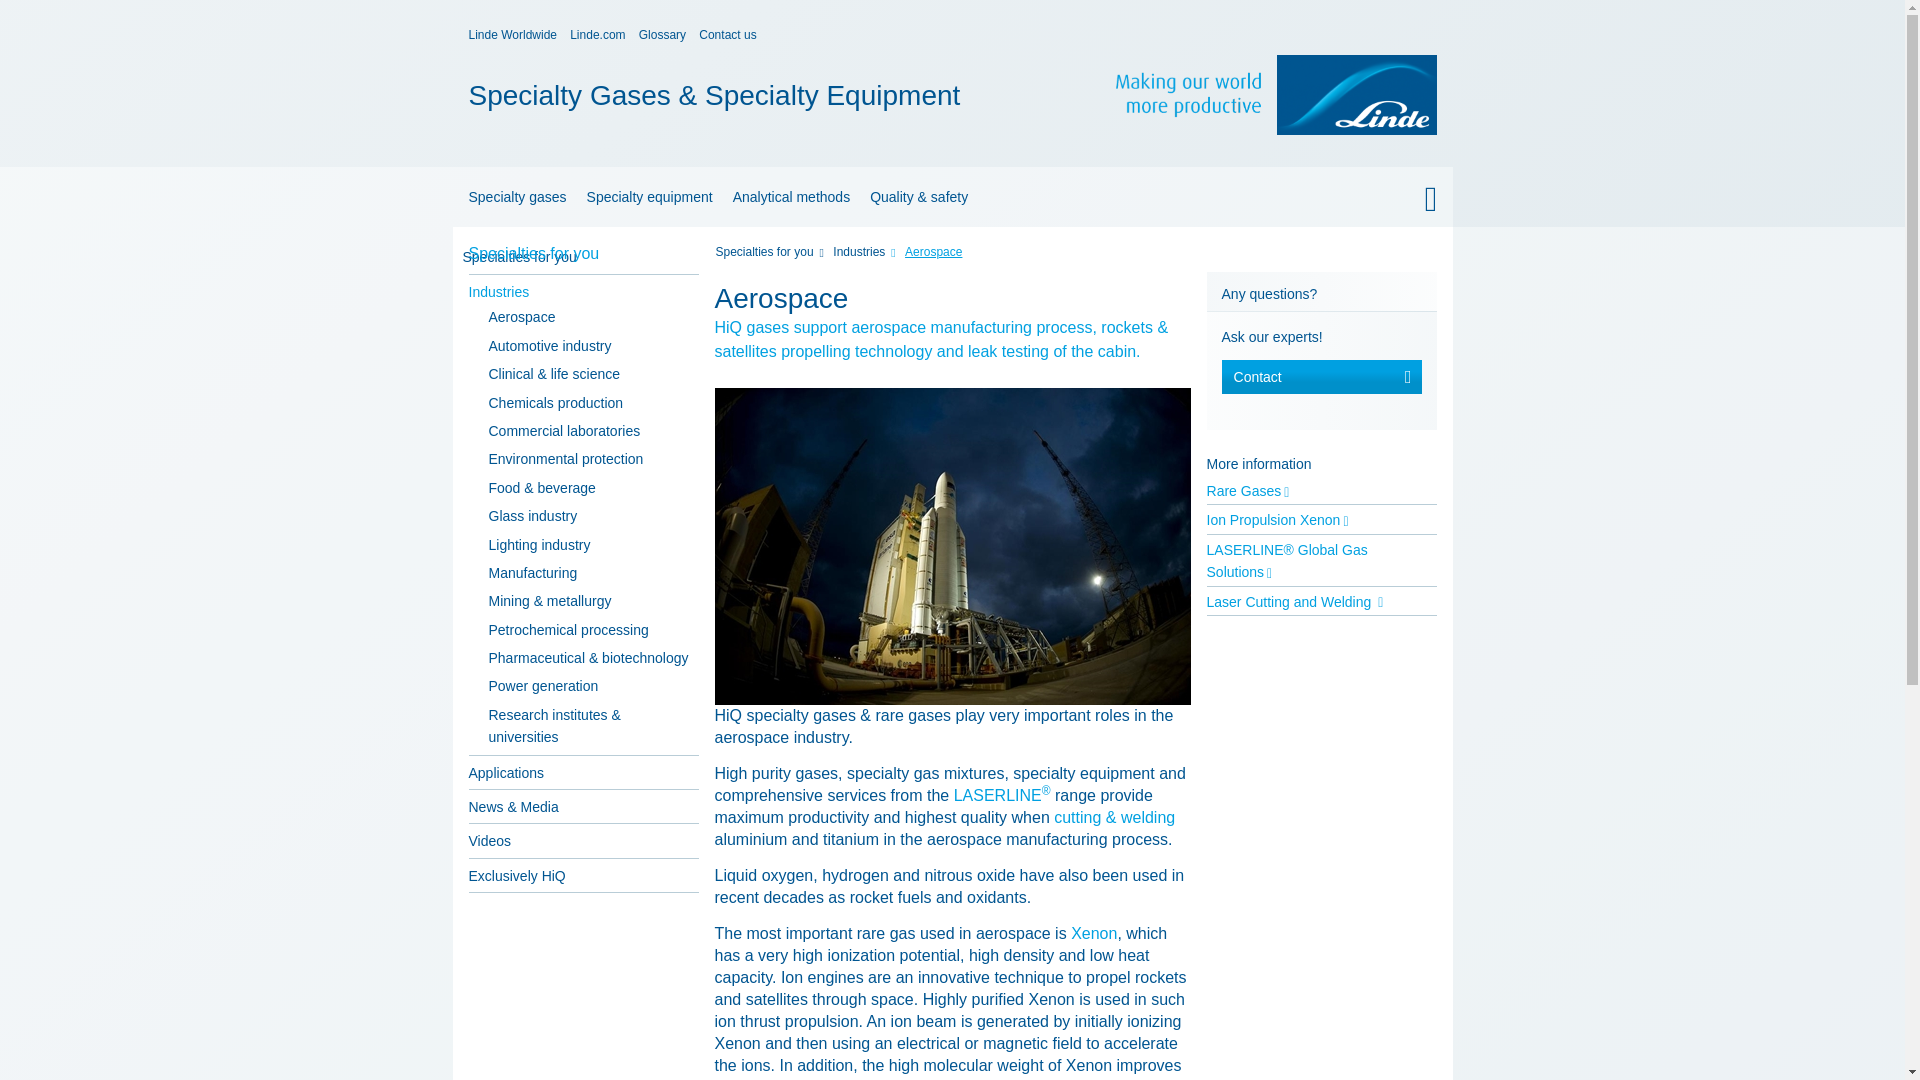  I want to click on Contact us, so click(727, 35).